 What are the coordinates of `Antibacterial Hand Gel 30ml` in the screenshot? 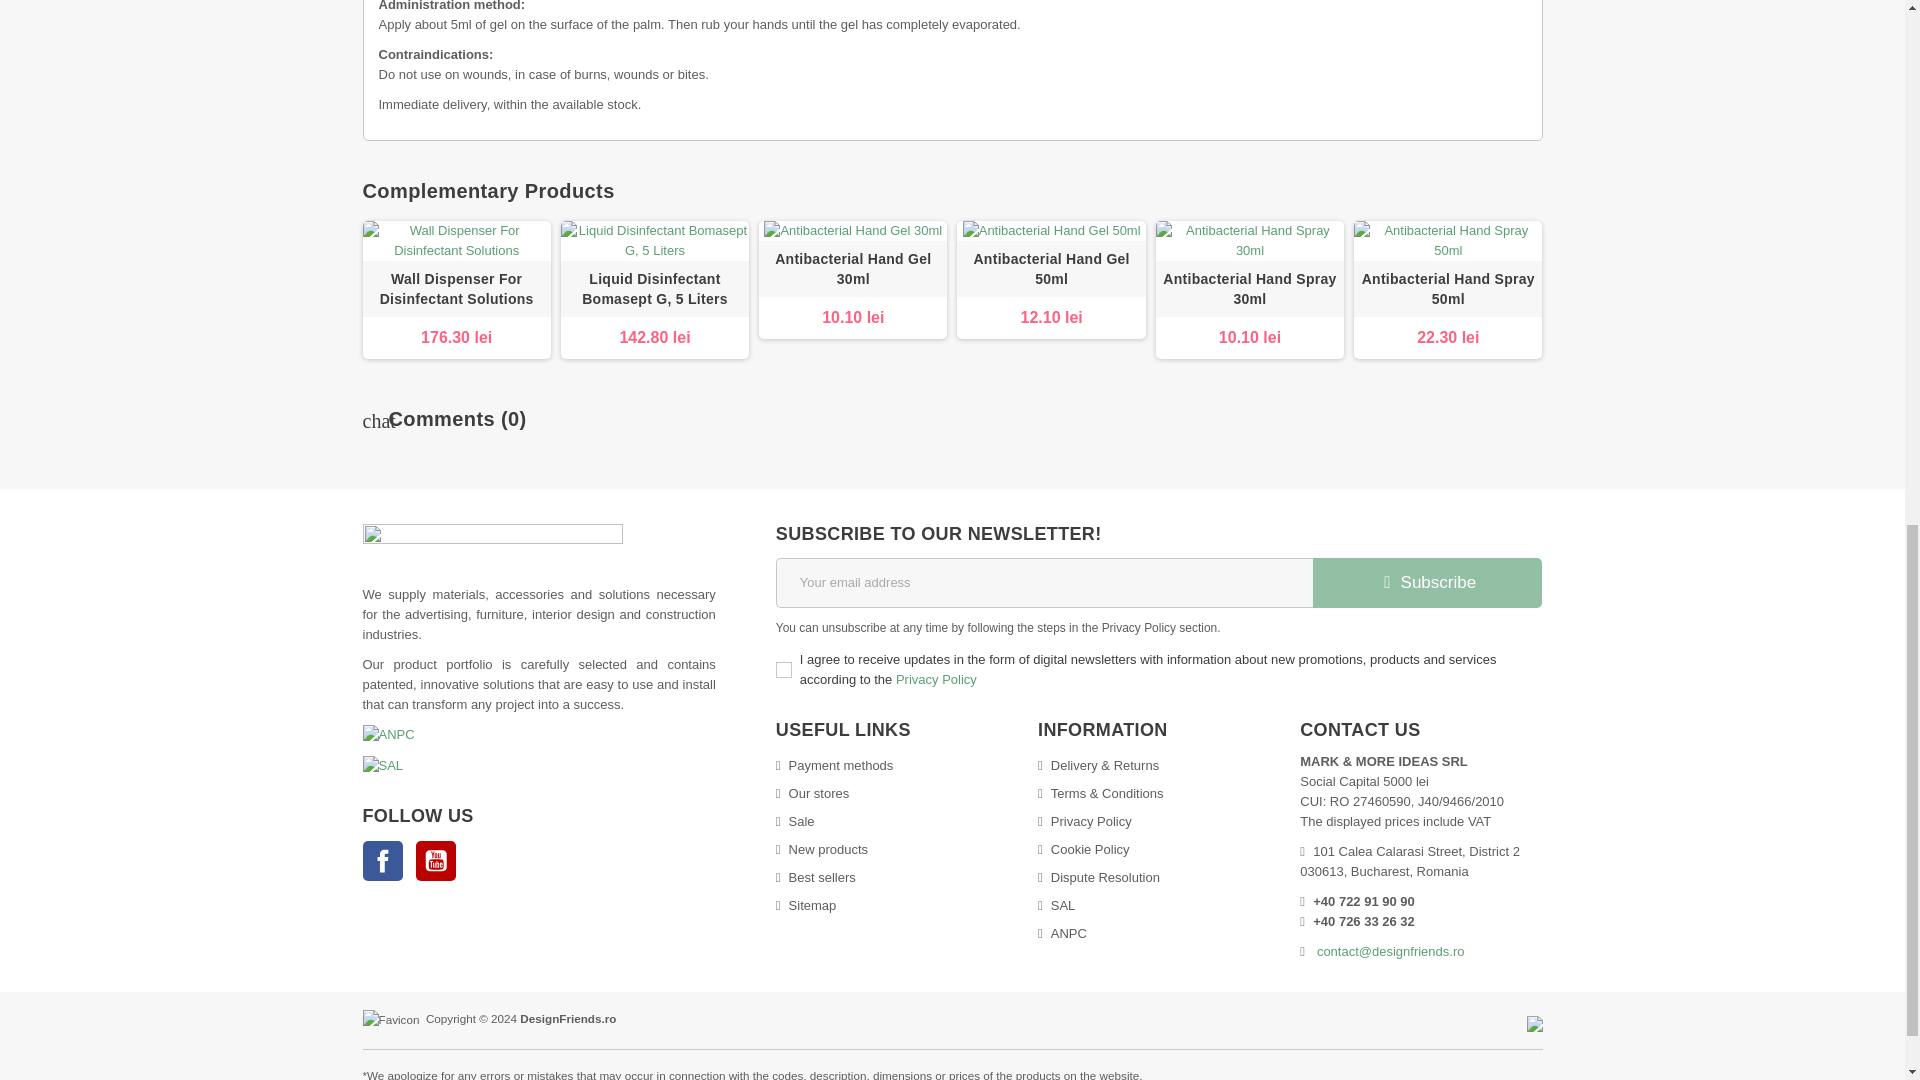 It's located at (853, 269).